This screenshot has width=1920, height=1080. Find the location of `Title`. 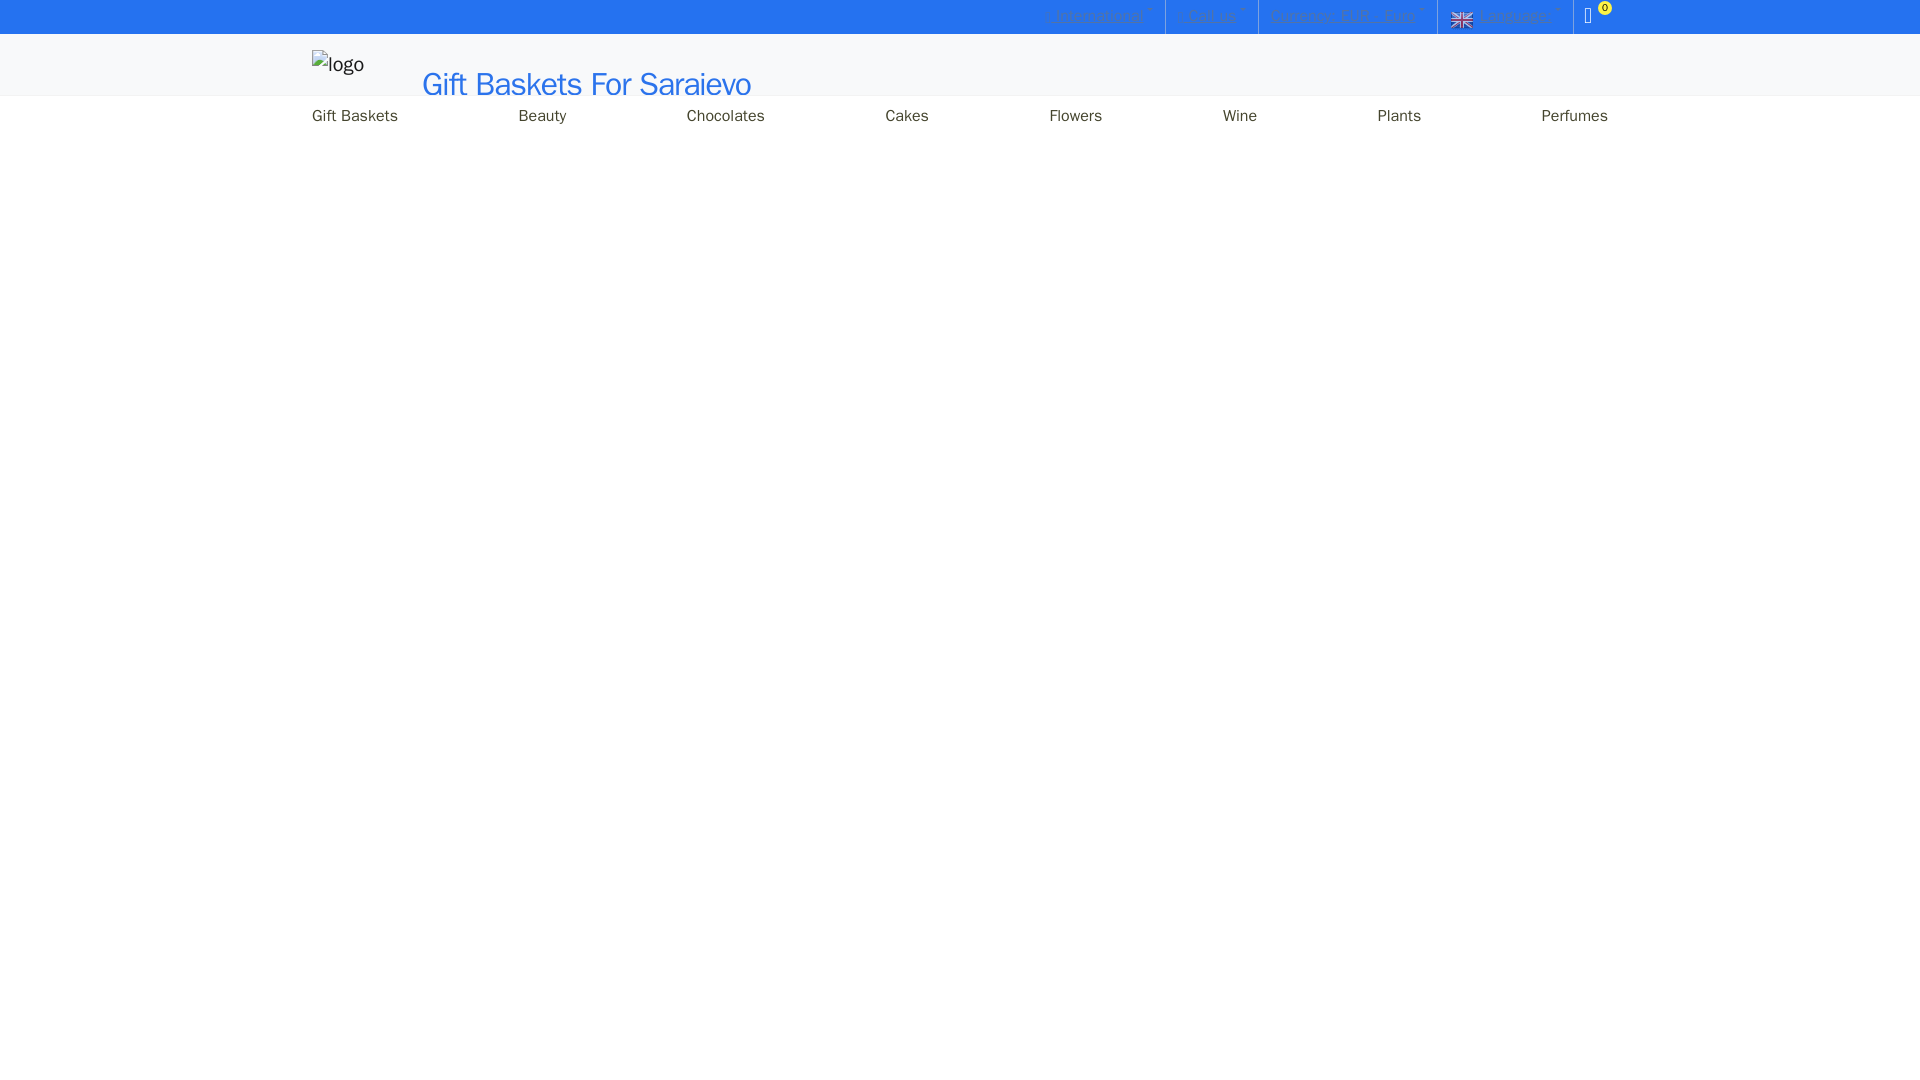

Title is located at coordinates (1098, 16).